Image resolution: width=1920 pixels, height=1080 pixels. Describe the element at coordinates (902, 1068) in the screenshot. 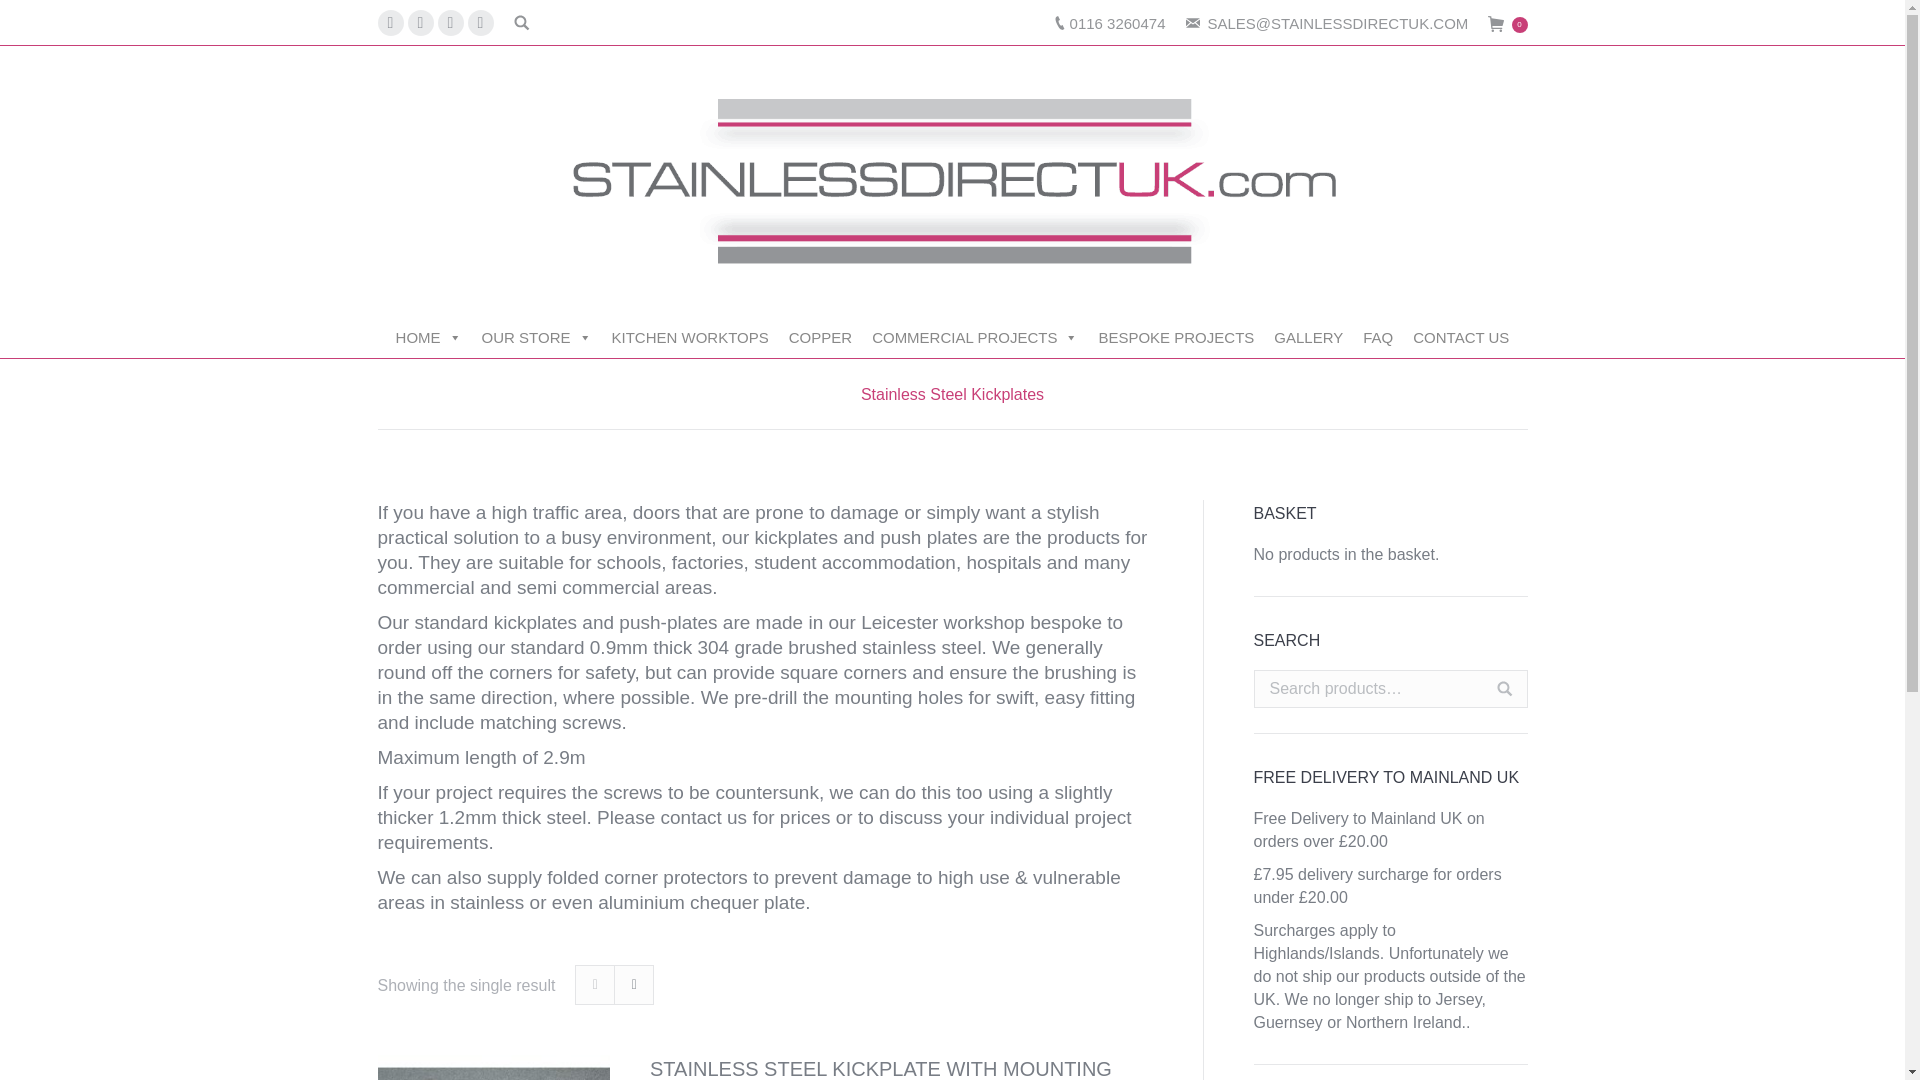

I see `Stainless Steel Kickplate with mounting holes` at that location.